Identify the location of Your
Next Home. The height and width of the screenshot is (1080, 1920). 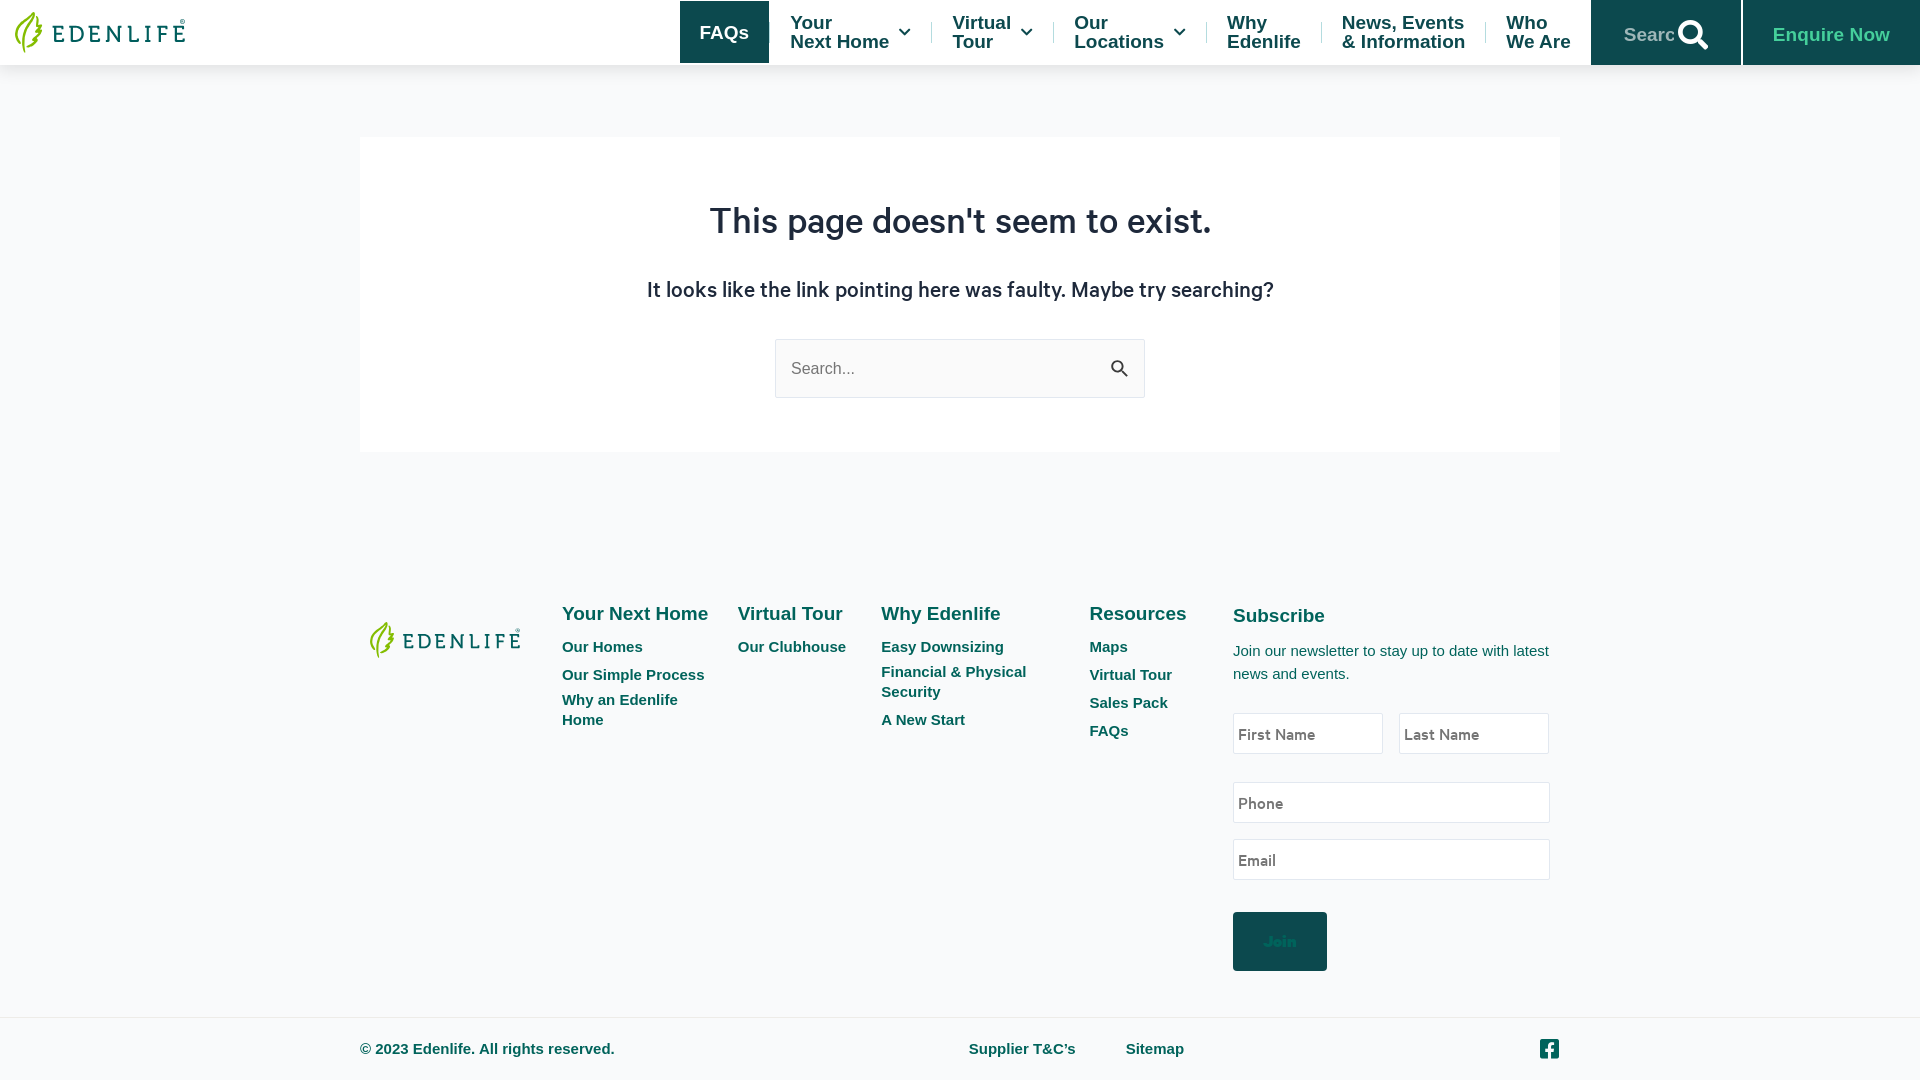
(850, 32).